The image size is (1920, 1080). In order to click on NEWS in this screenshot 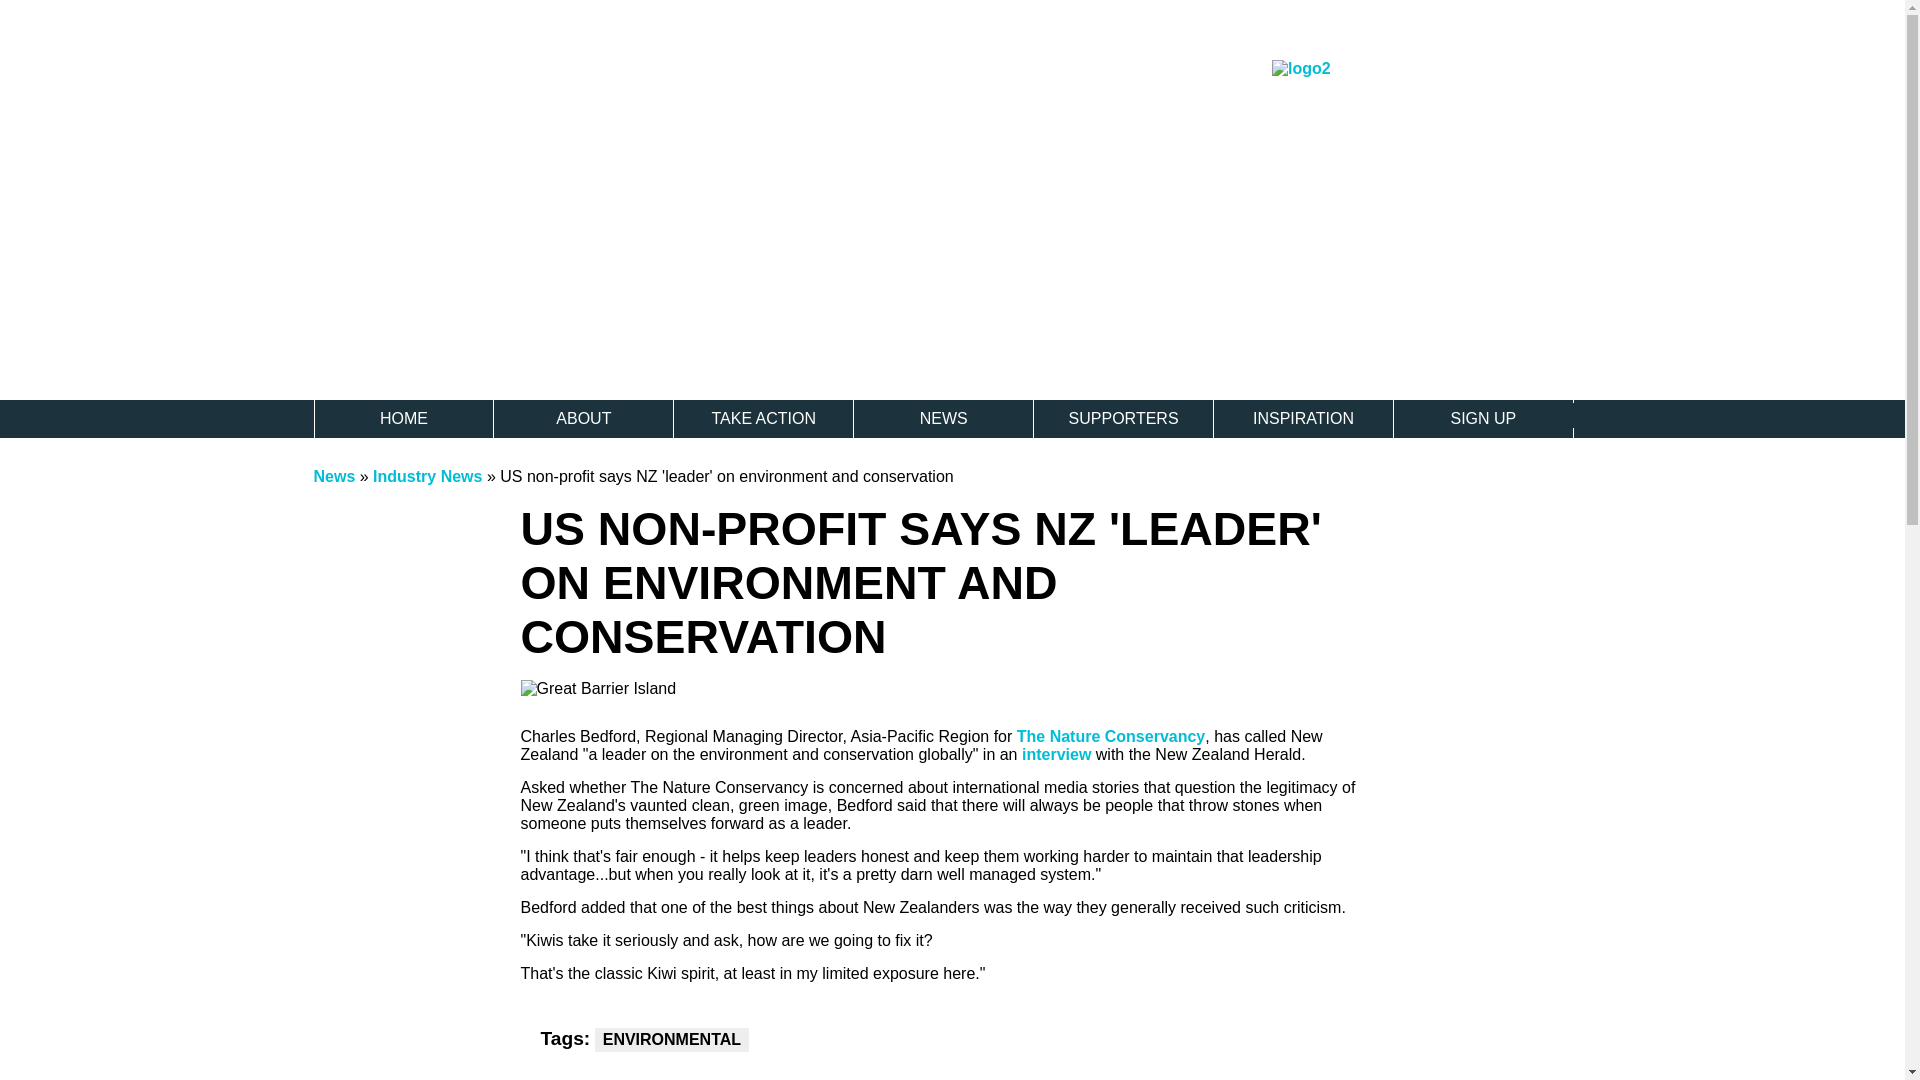, I will do `click(943, 418)`.